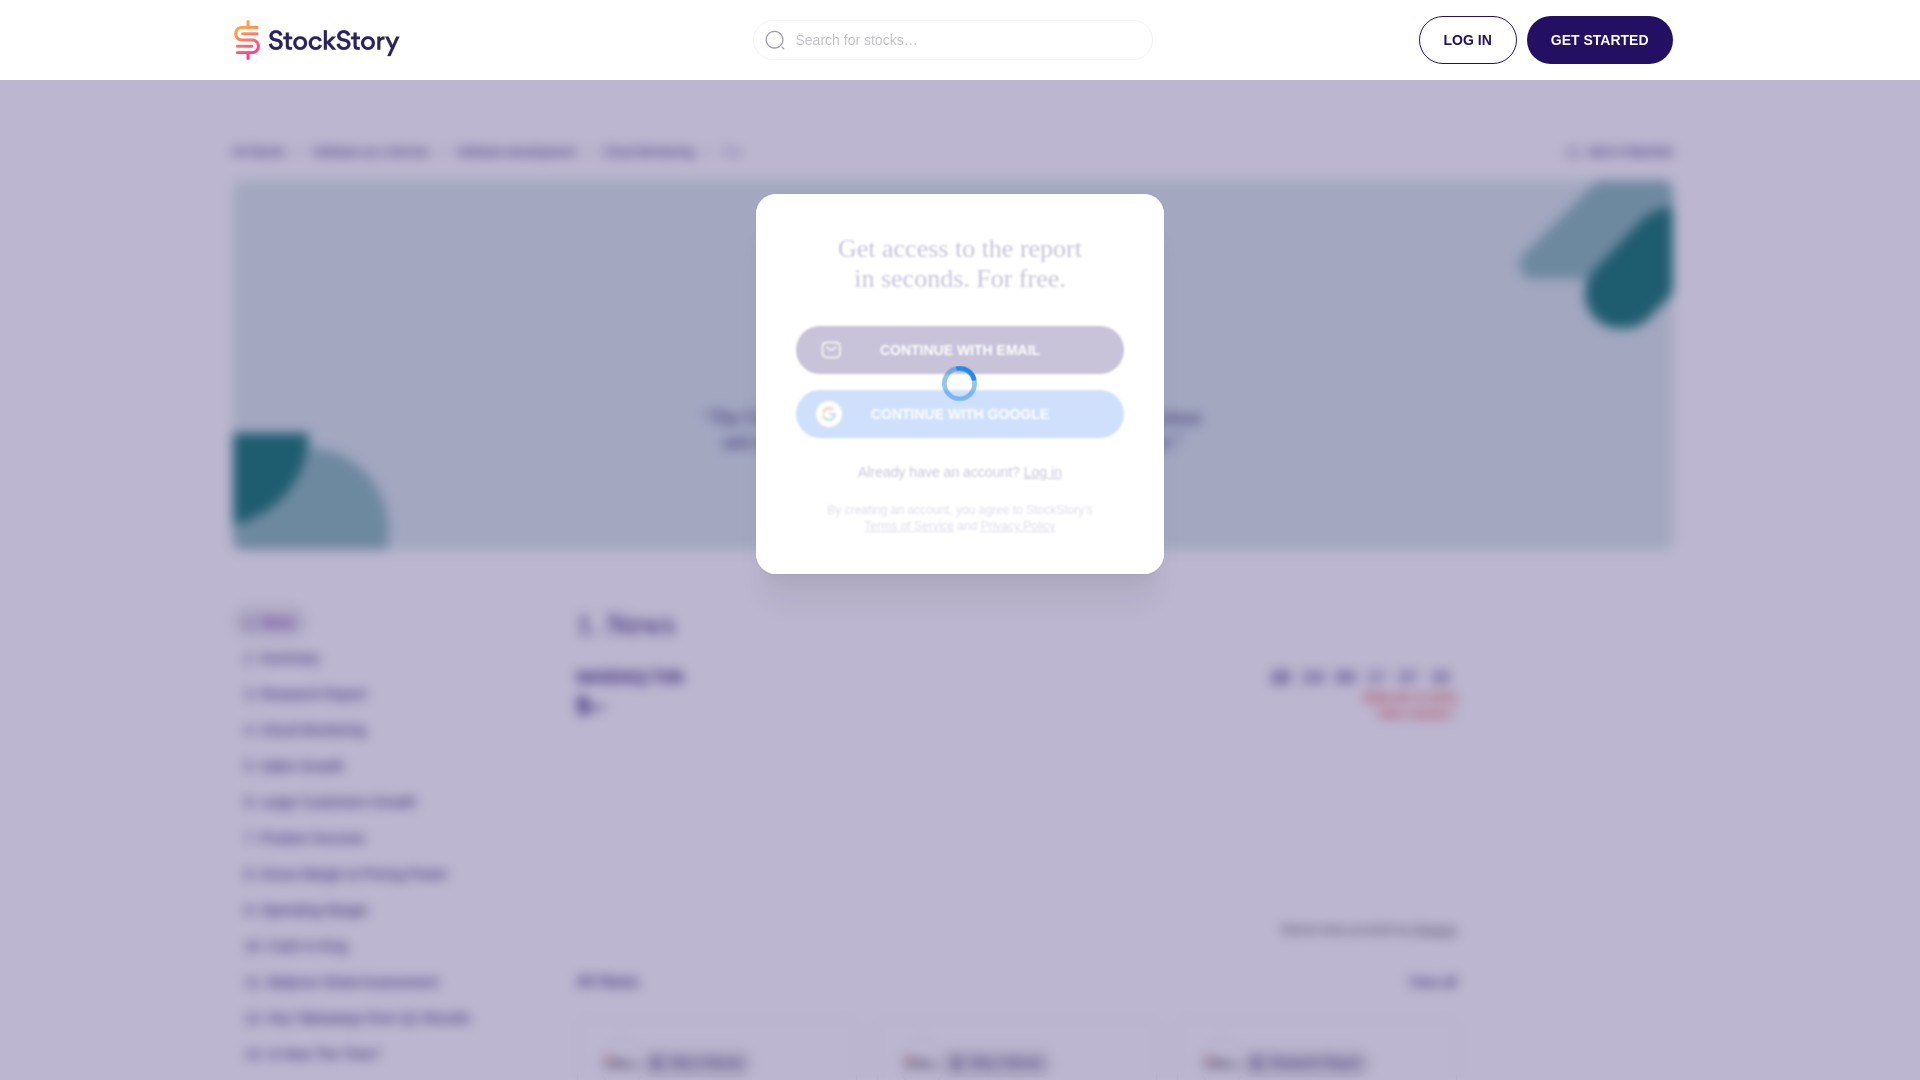  Describe the element at coordinates (356, 1018) in the screenshot. I see `12. Key Takeaways from Q1 Results` at that location.